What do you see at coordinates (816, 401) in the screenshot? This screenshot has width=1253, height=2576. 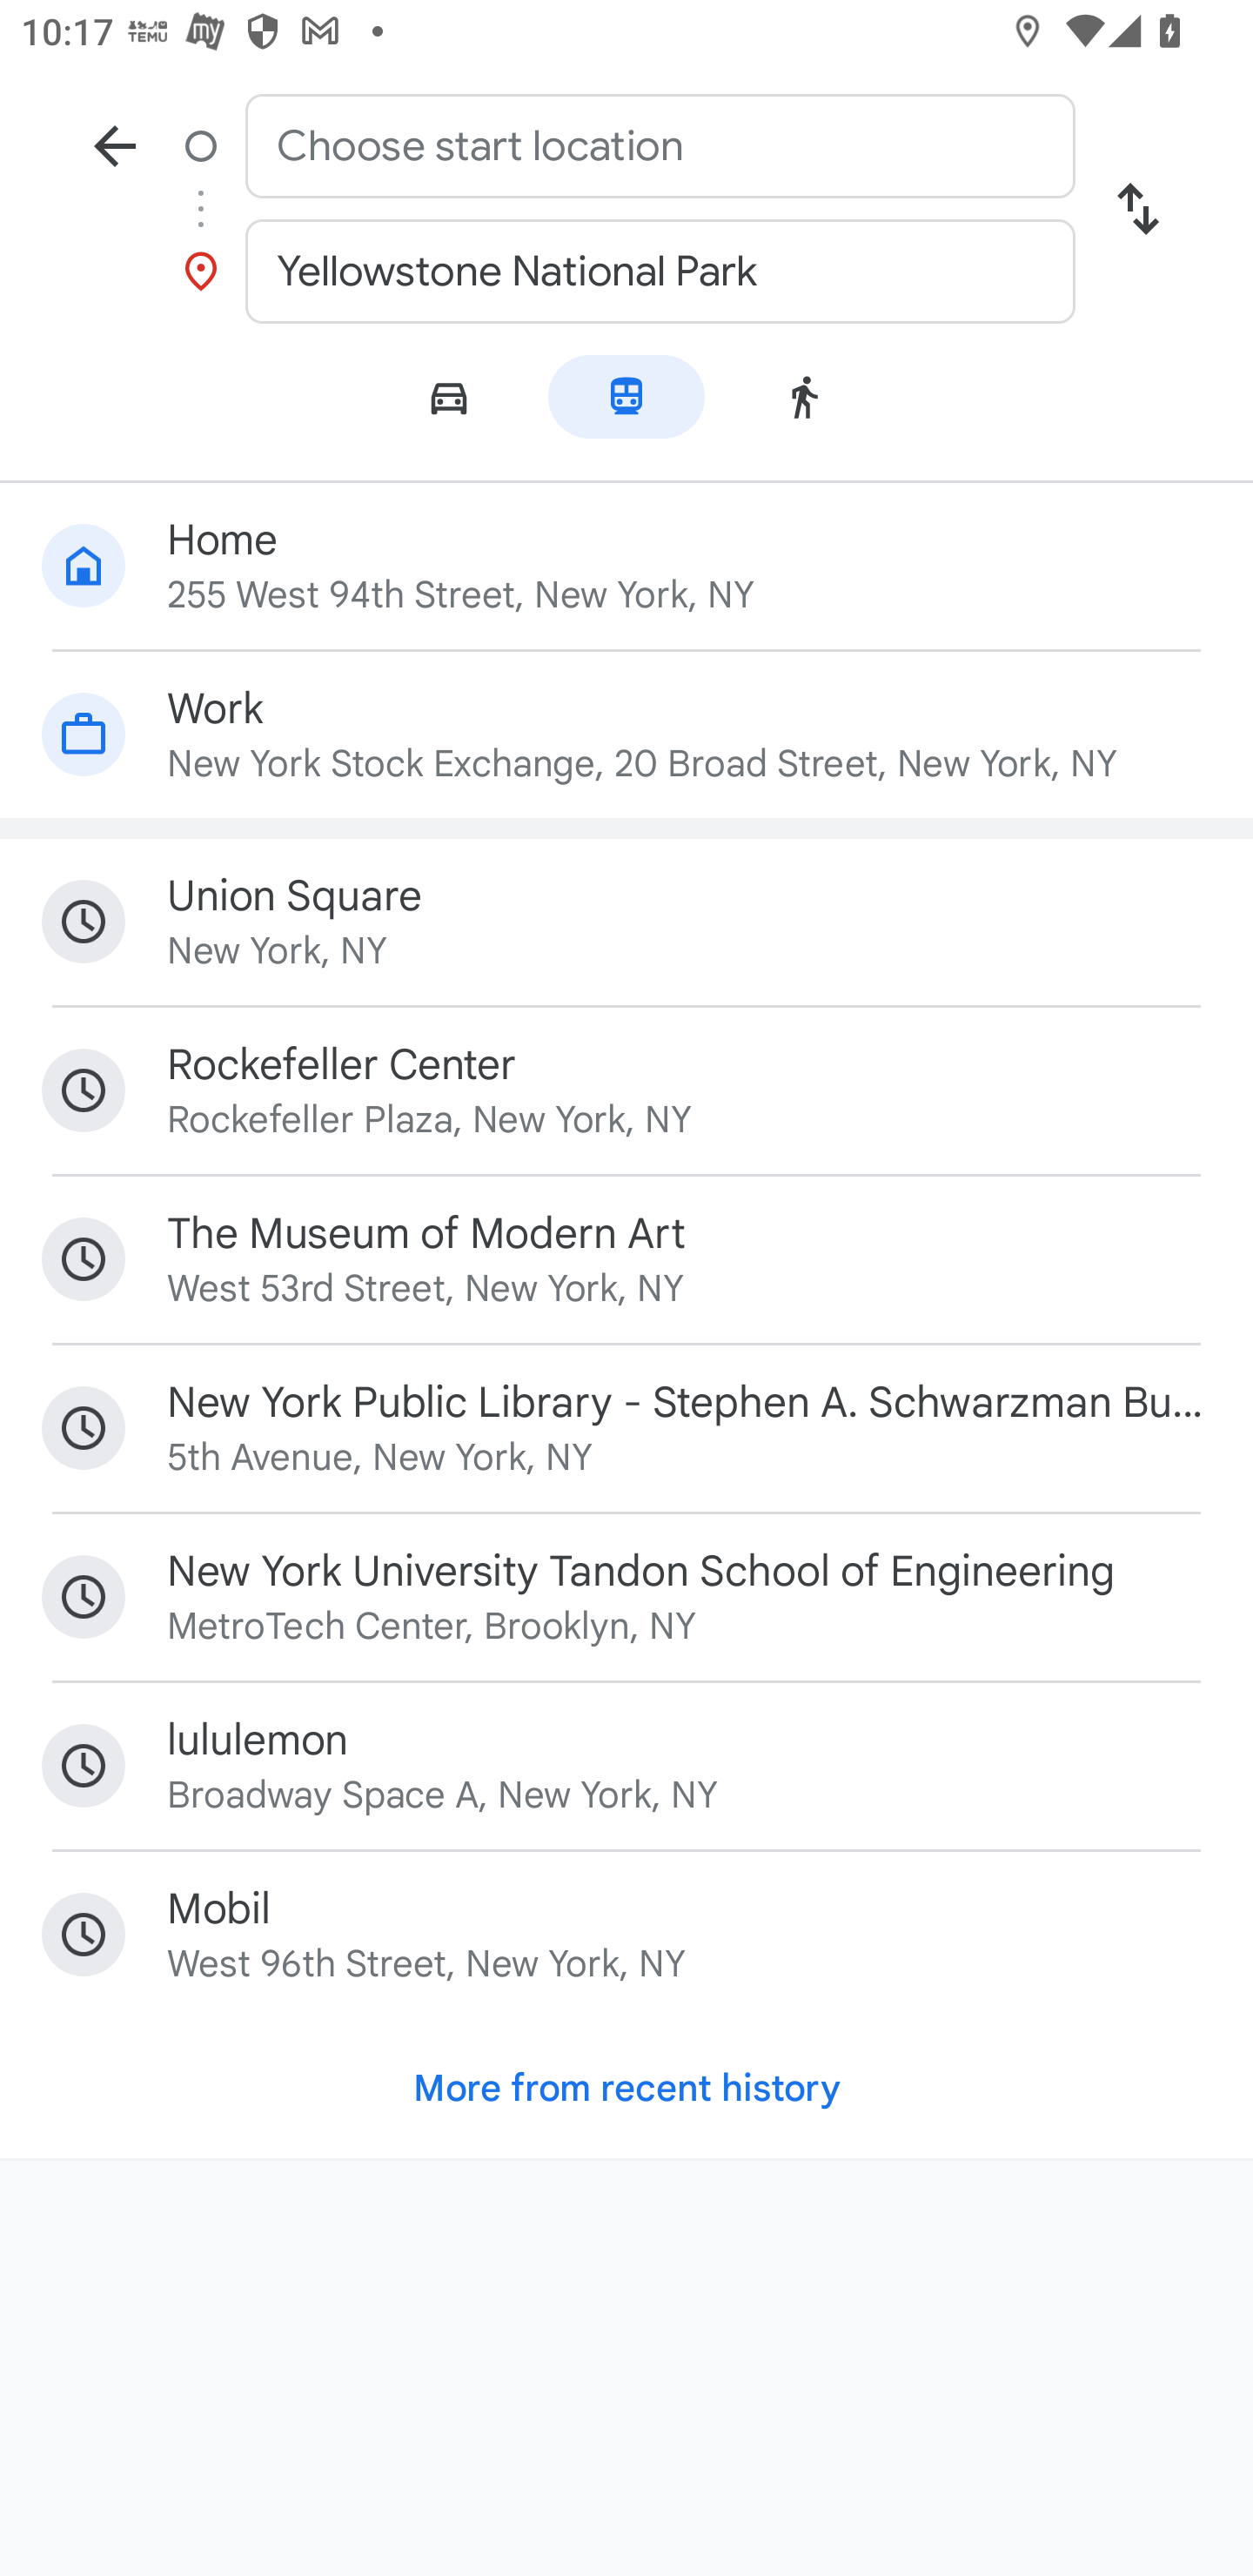 I see `Walking mode: ` at bounding box center [816, 401].